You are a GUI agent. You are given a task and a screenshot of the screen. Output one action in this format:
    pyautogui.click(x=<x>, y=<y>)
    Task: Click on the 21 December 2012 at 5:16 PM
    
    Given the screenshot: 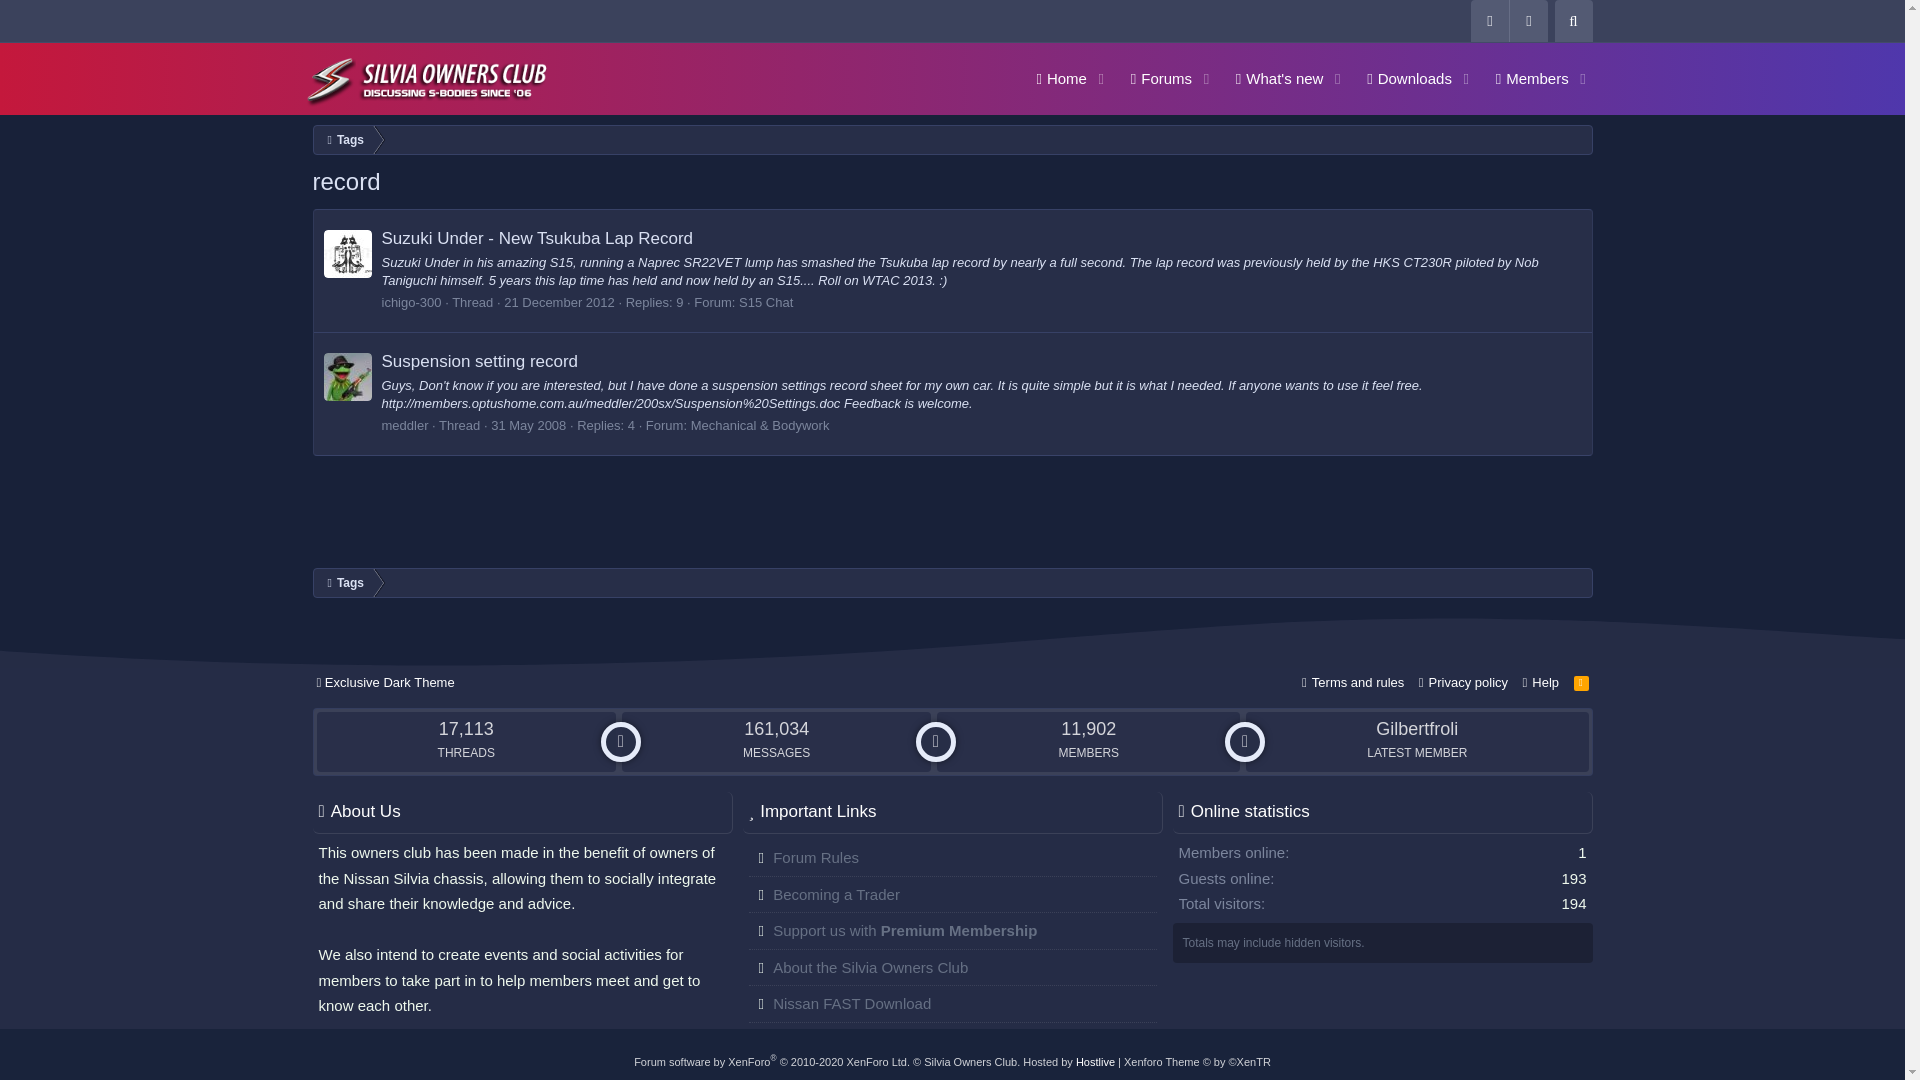 What is the action you would take?
    pyautogui.click(x=1525, y=78)
    